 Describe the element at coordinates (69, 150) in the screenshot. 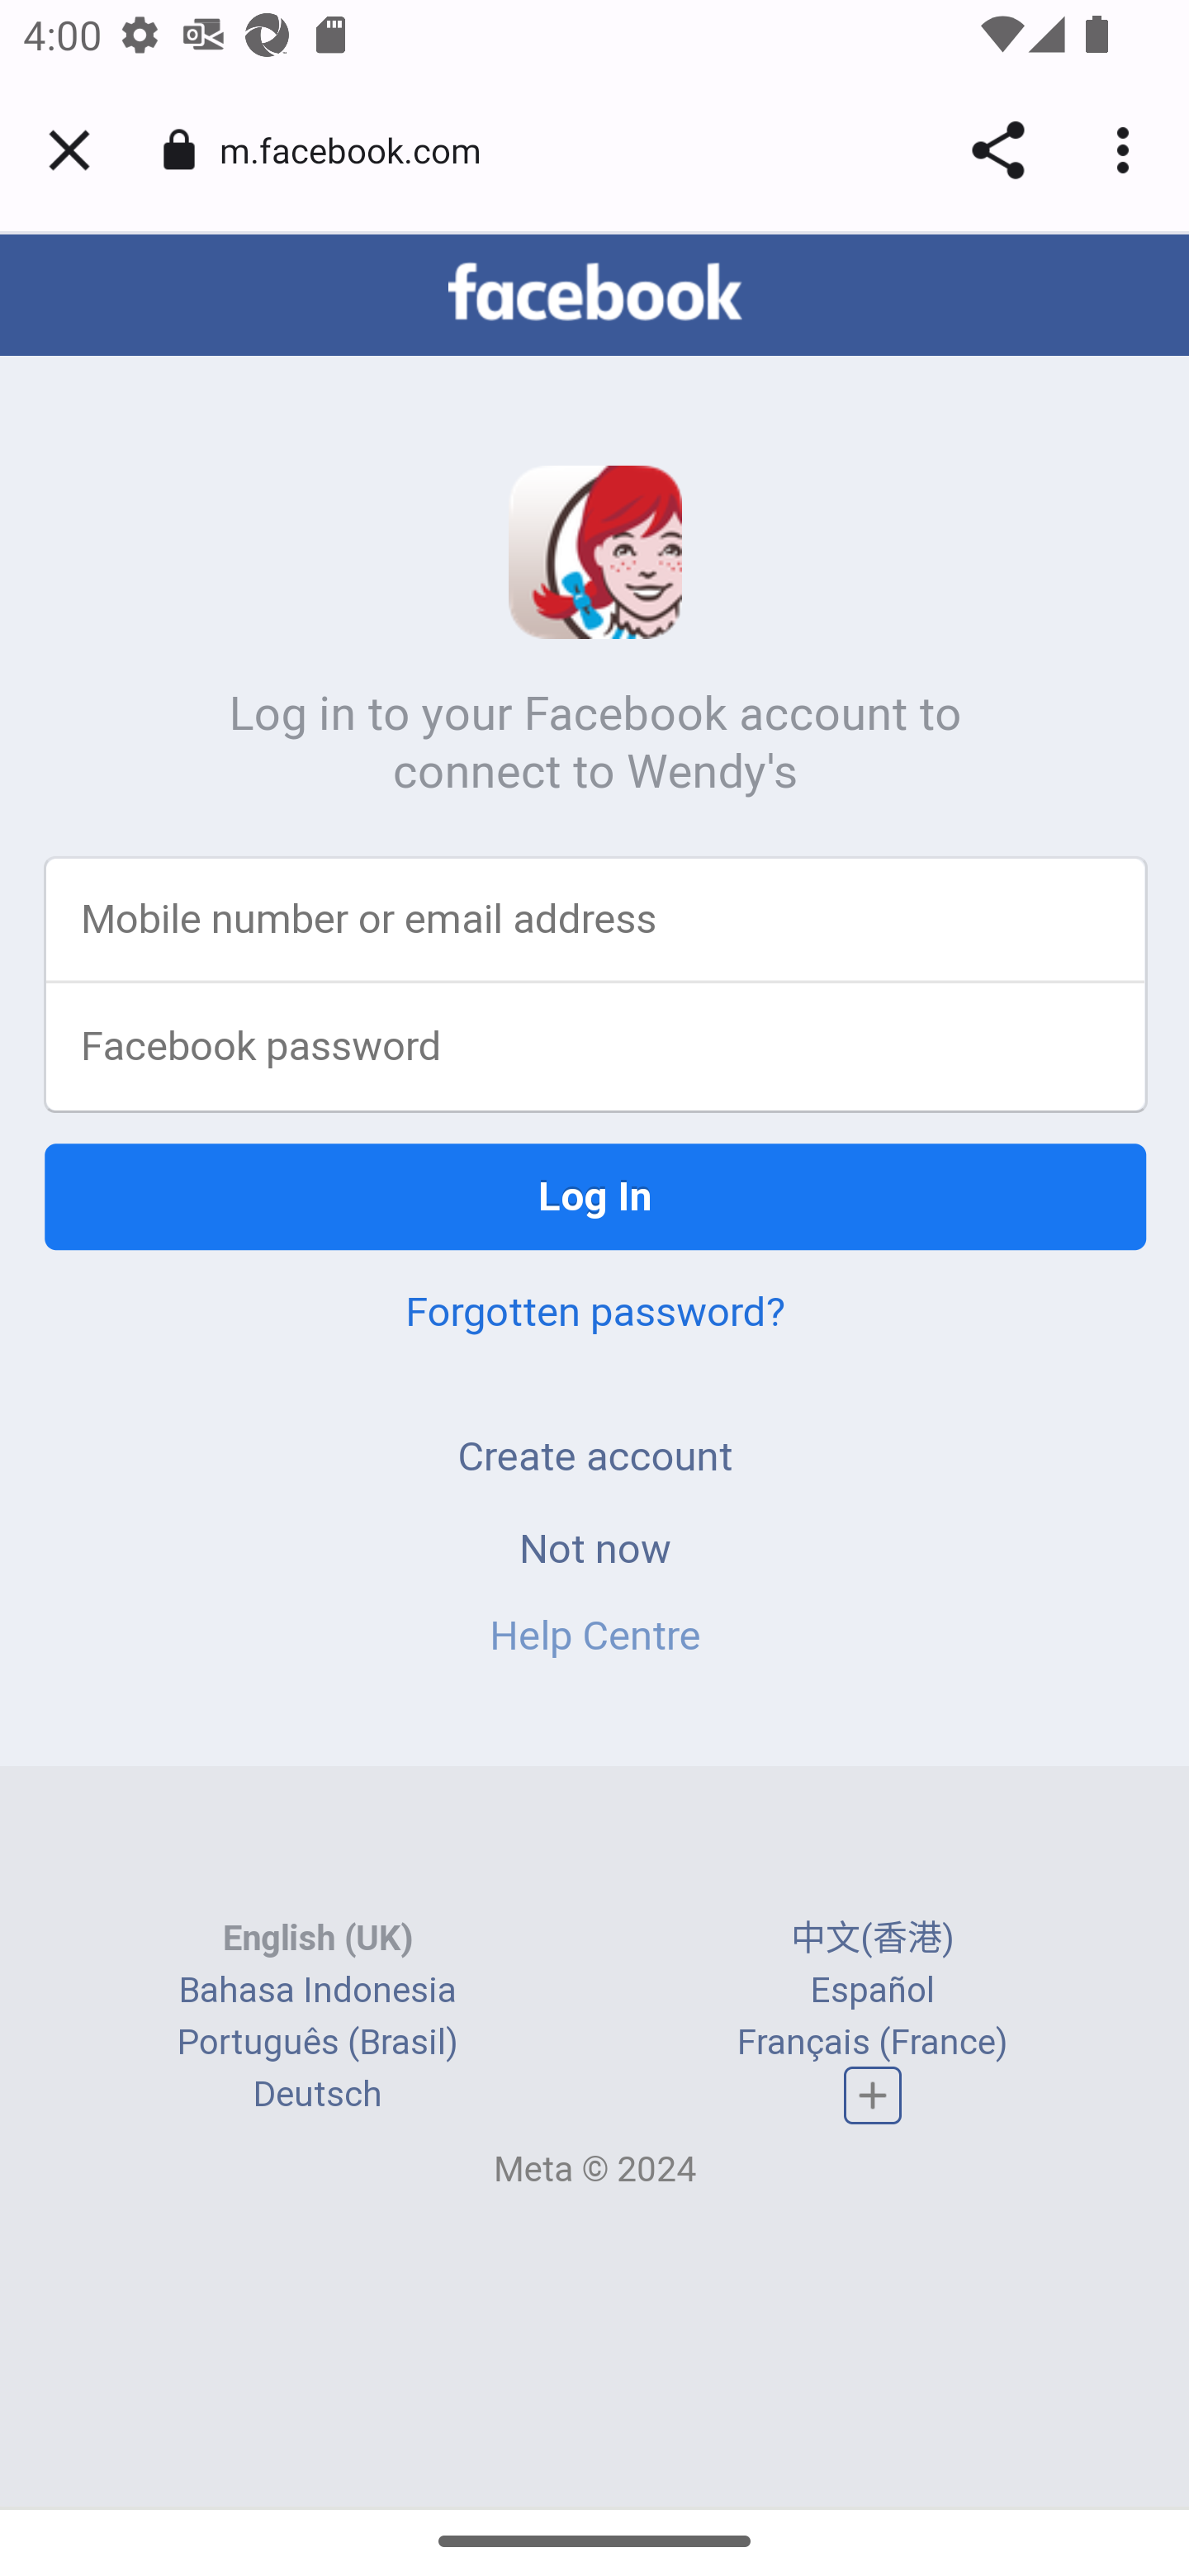

I see `Close tab` at that location.